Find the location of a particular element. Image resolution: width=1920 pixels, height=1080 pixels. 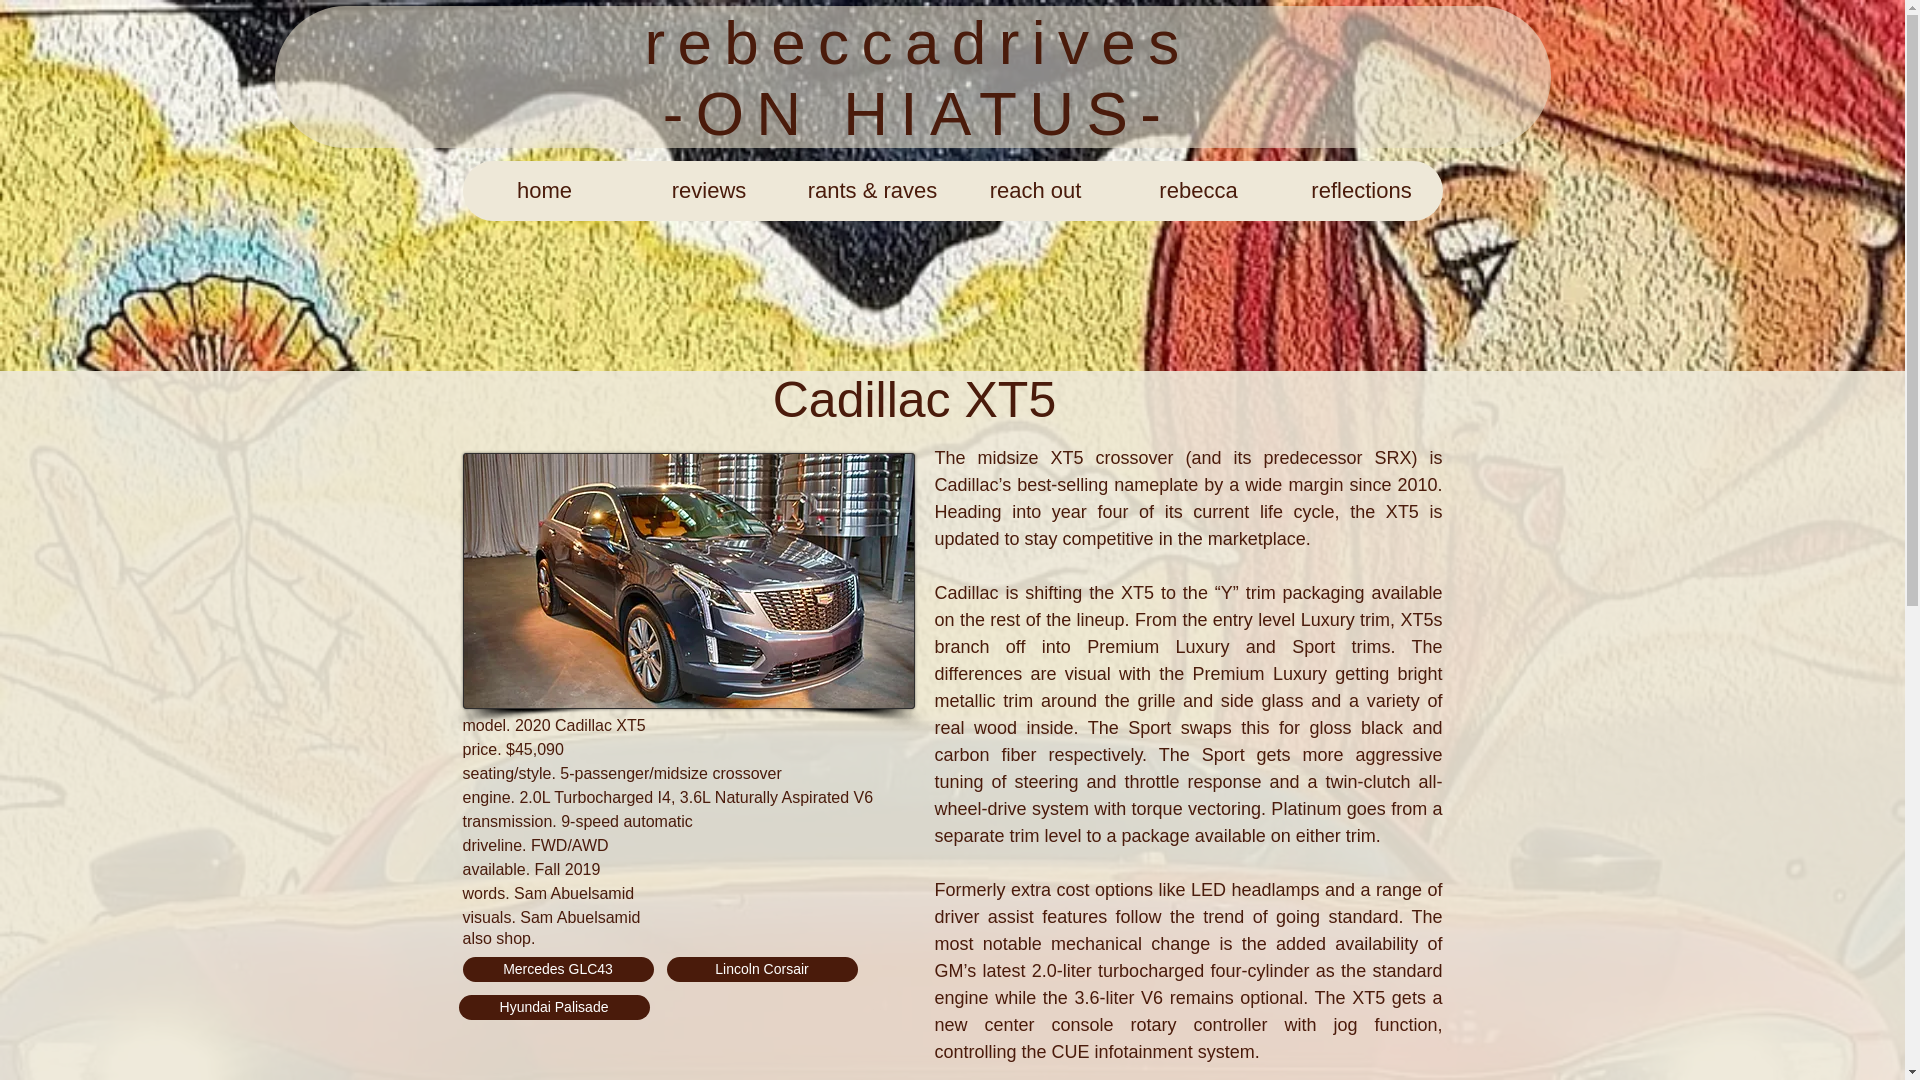

reviews is located at coordinates (707, 190).